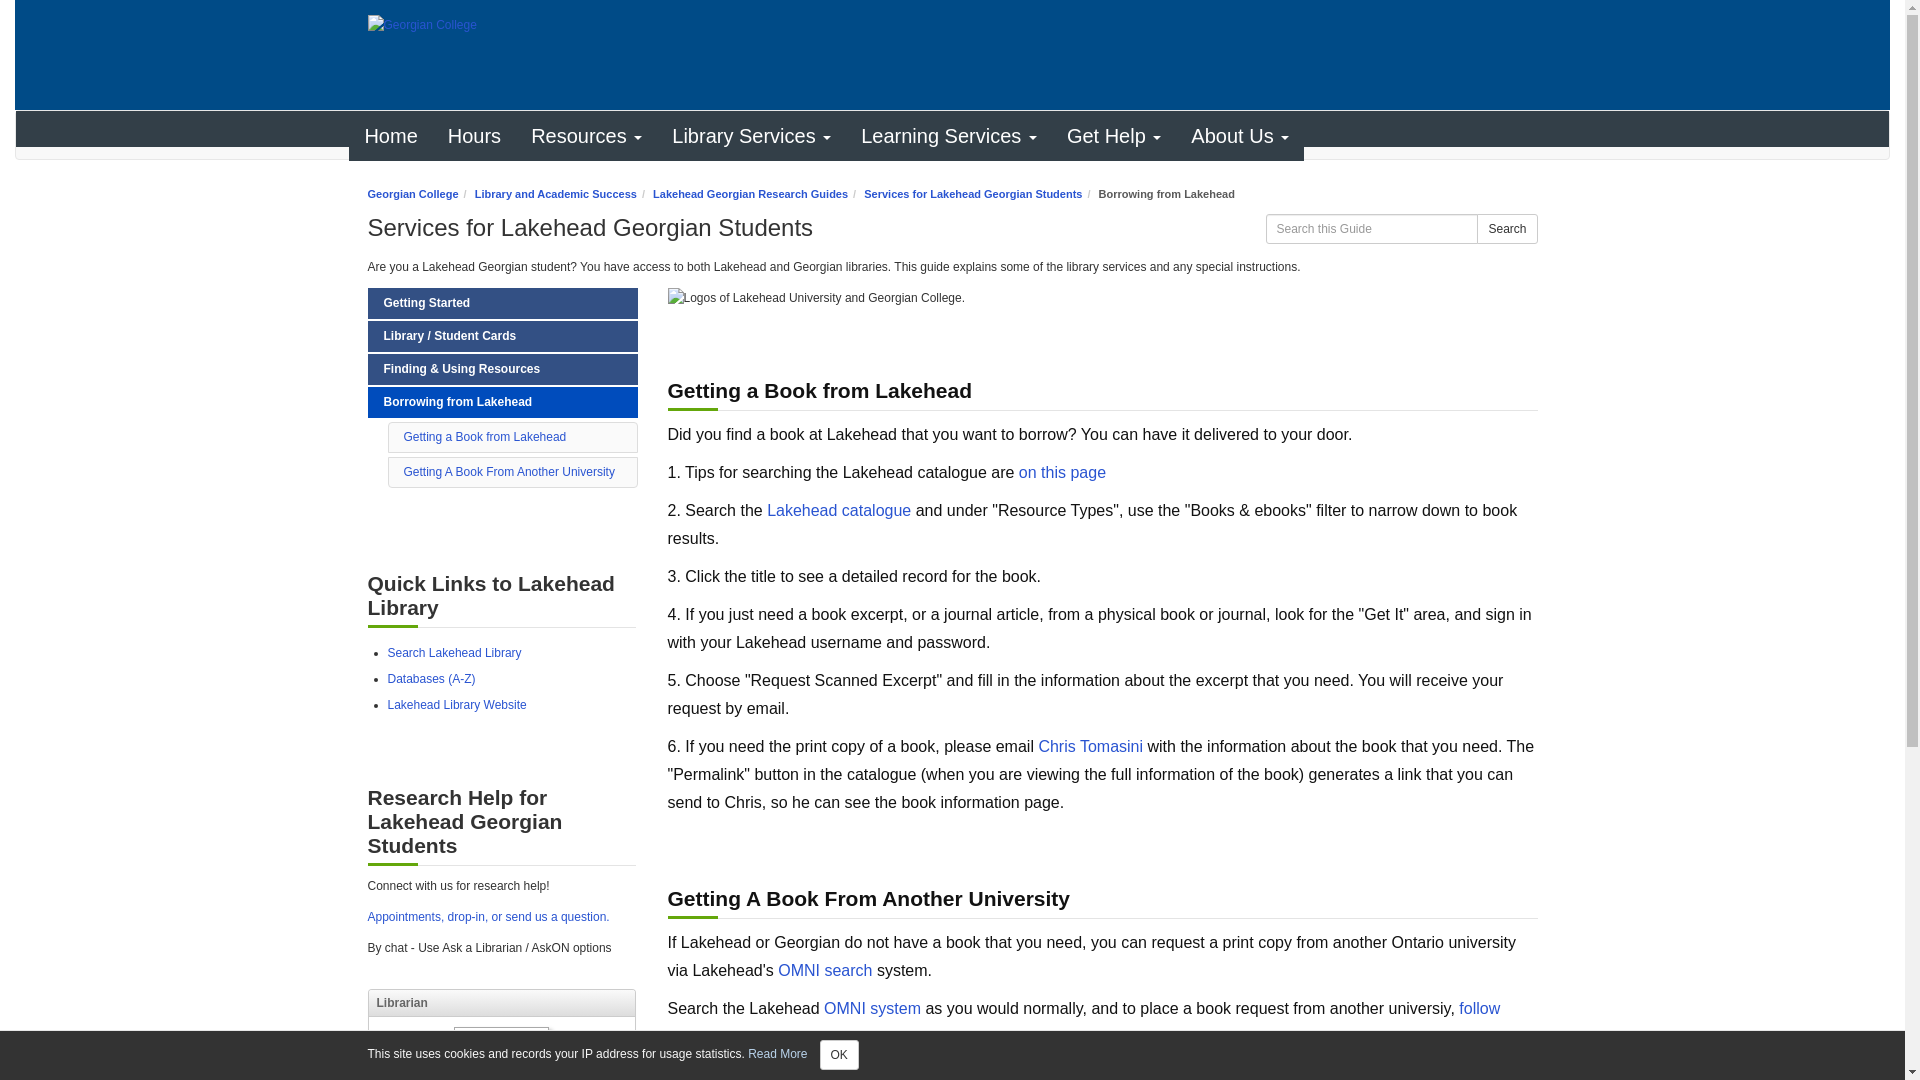 The width and height of the screenshot is (1920, 1080). Describe the element at coordinates (777, 1053) in the screenshot. I see `Read More` at that location.